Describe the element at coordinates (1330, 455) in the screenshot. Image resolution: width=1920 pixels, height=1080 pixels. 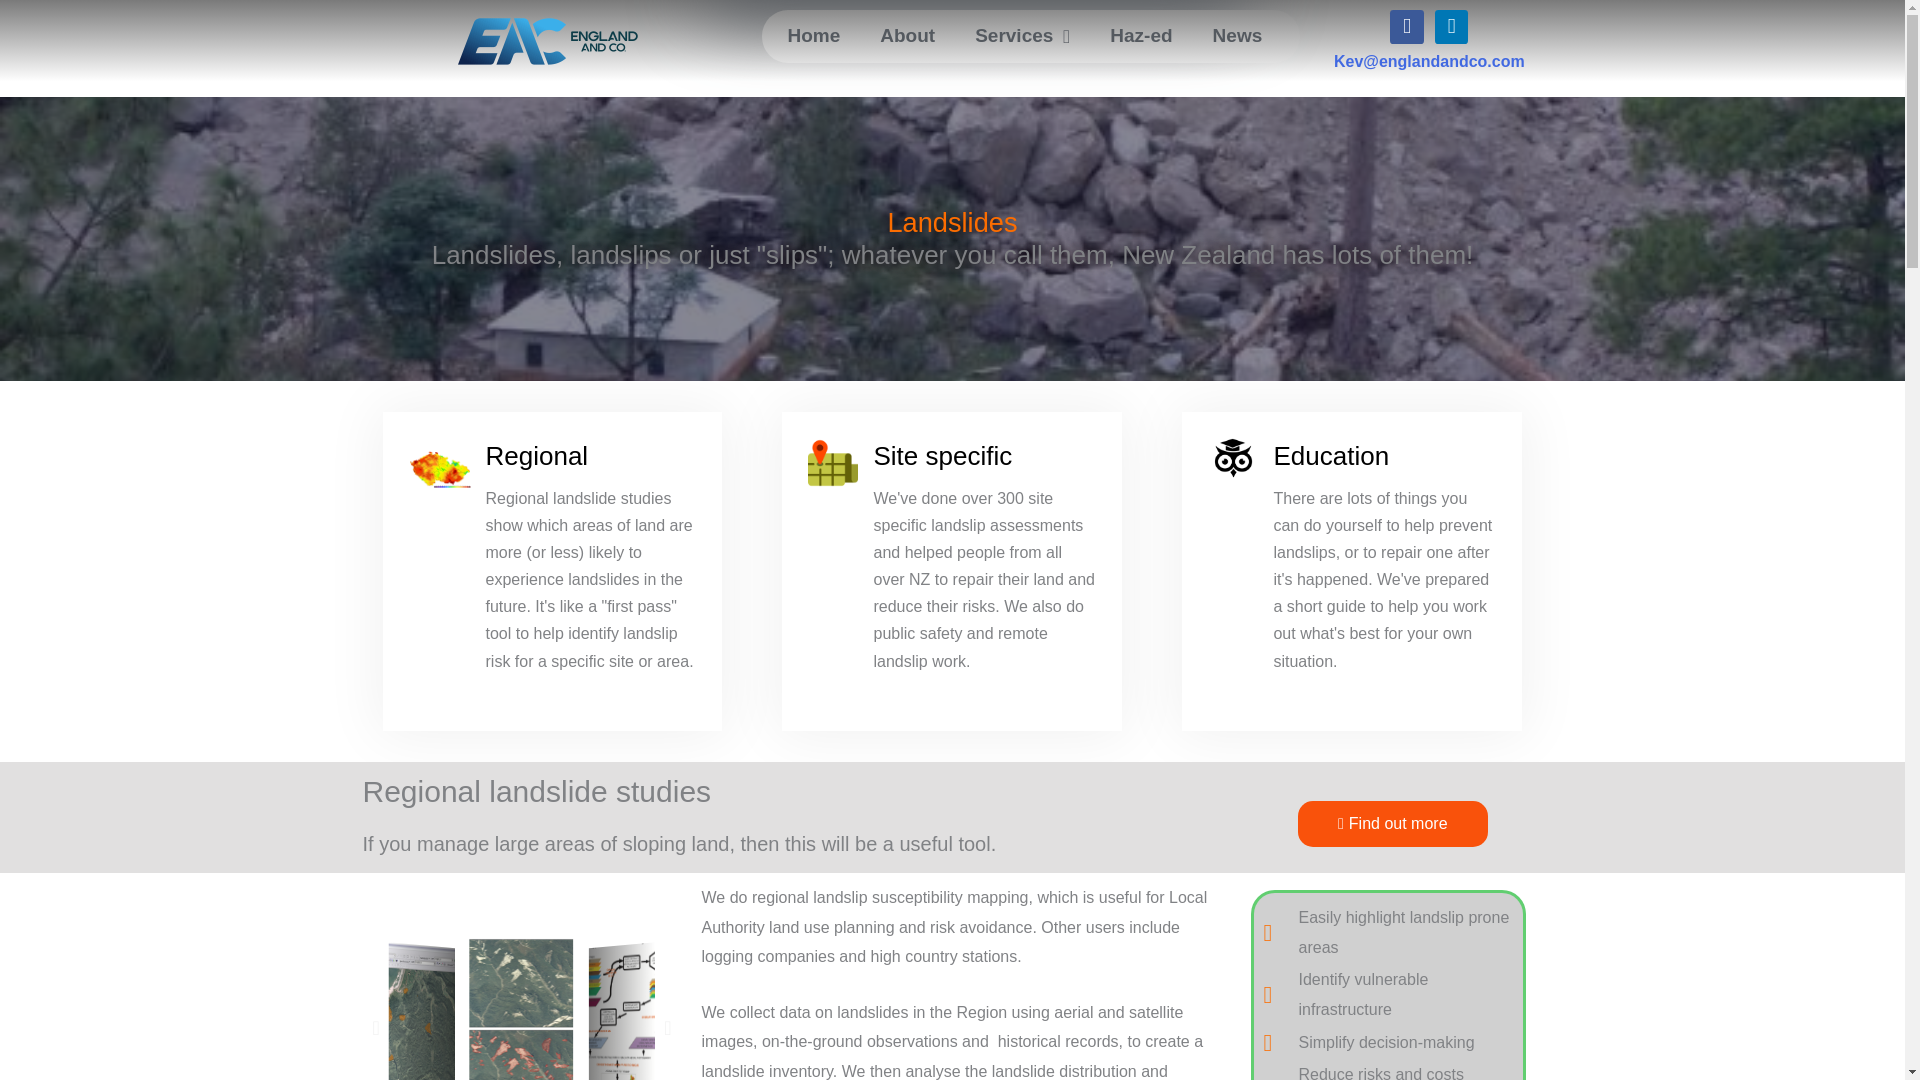
I see `Education` at that location.